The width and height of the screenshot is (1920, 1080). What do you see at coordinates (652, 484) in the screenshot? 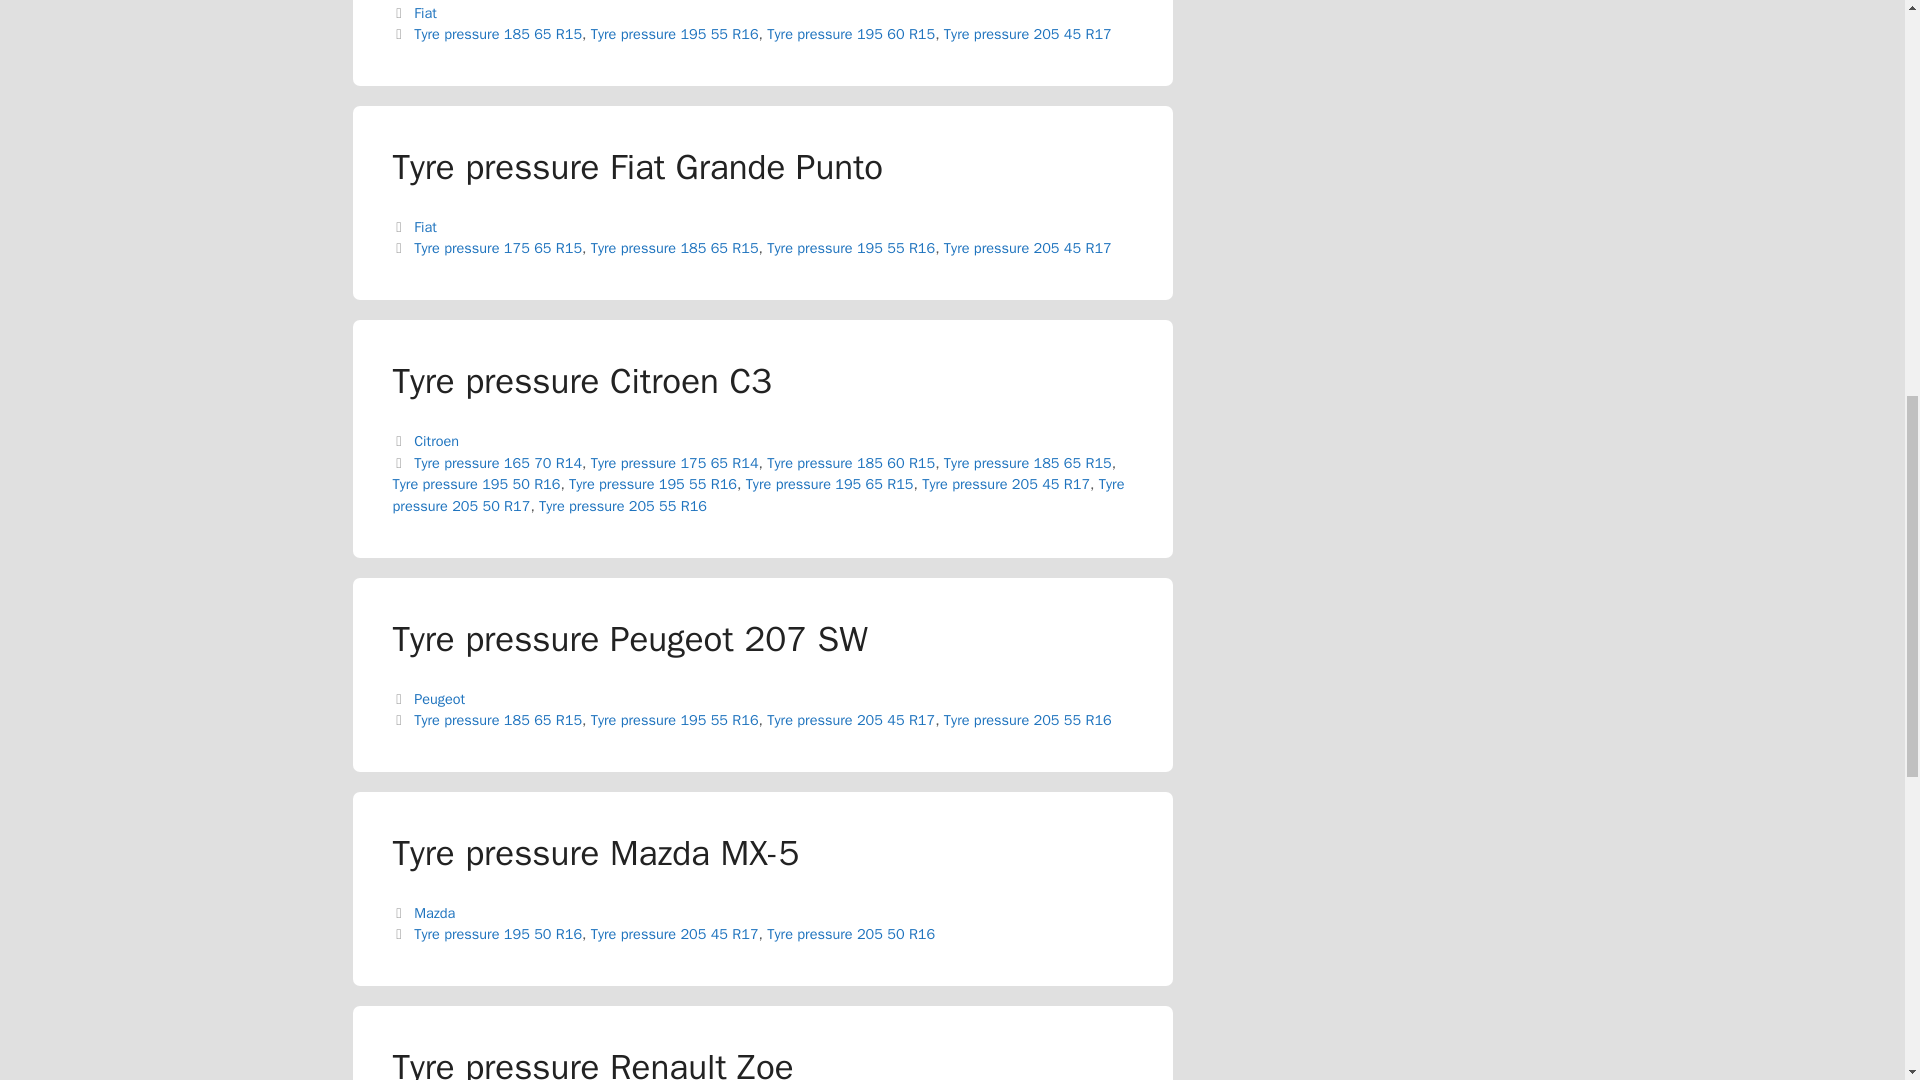
I see `Tyre pressure 195 55 R16` at bounding box center [652, 484].